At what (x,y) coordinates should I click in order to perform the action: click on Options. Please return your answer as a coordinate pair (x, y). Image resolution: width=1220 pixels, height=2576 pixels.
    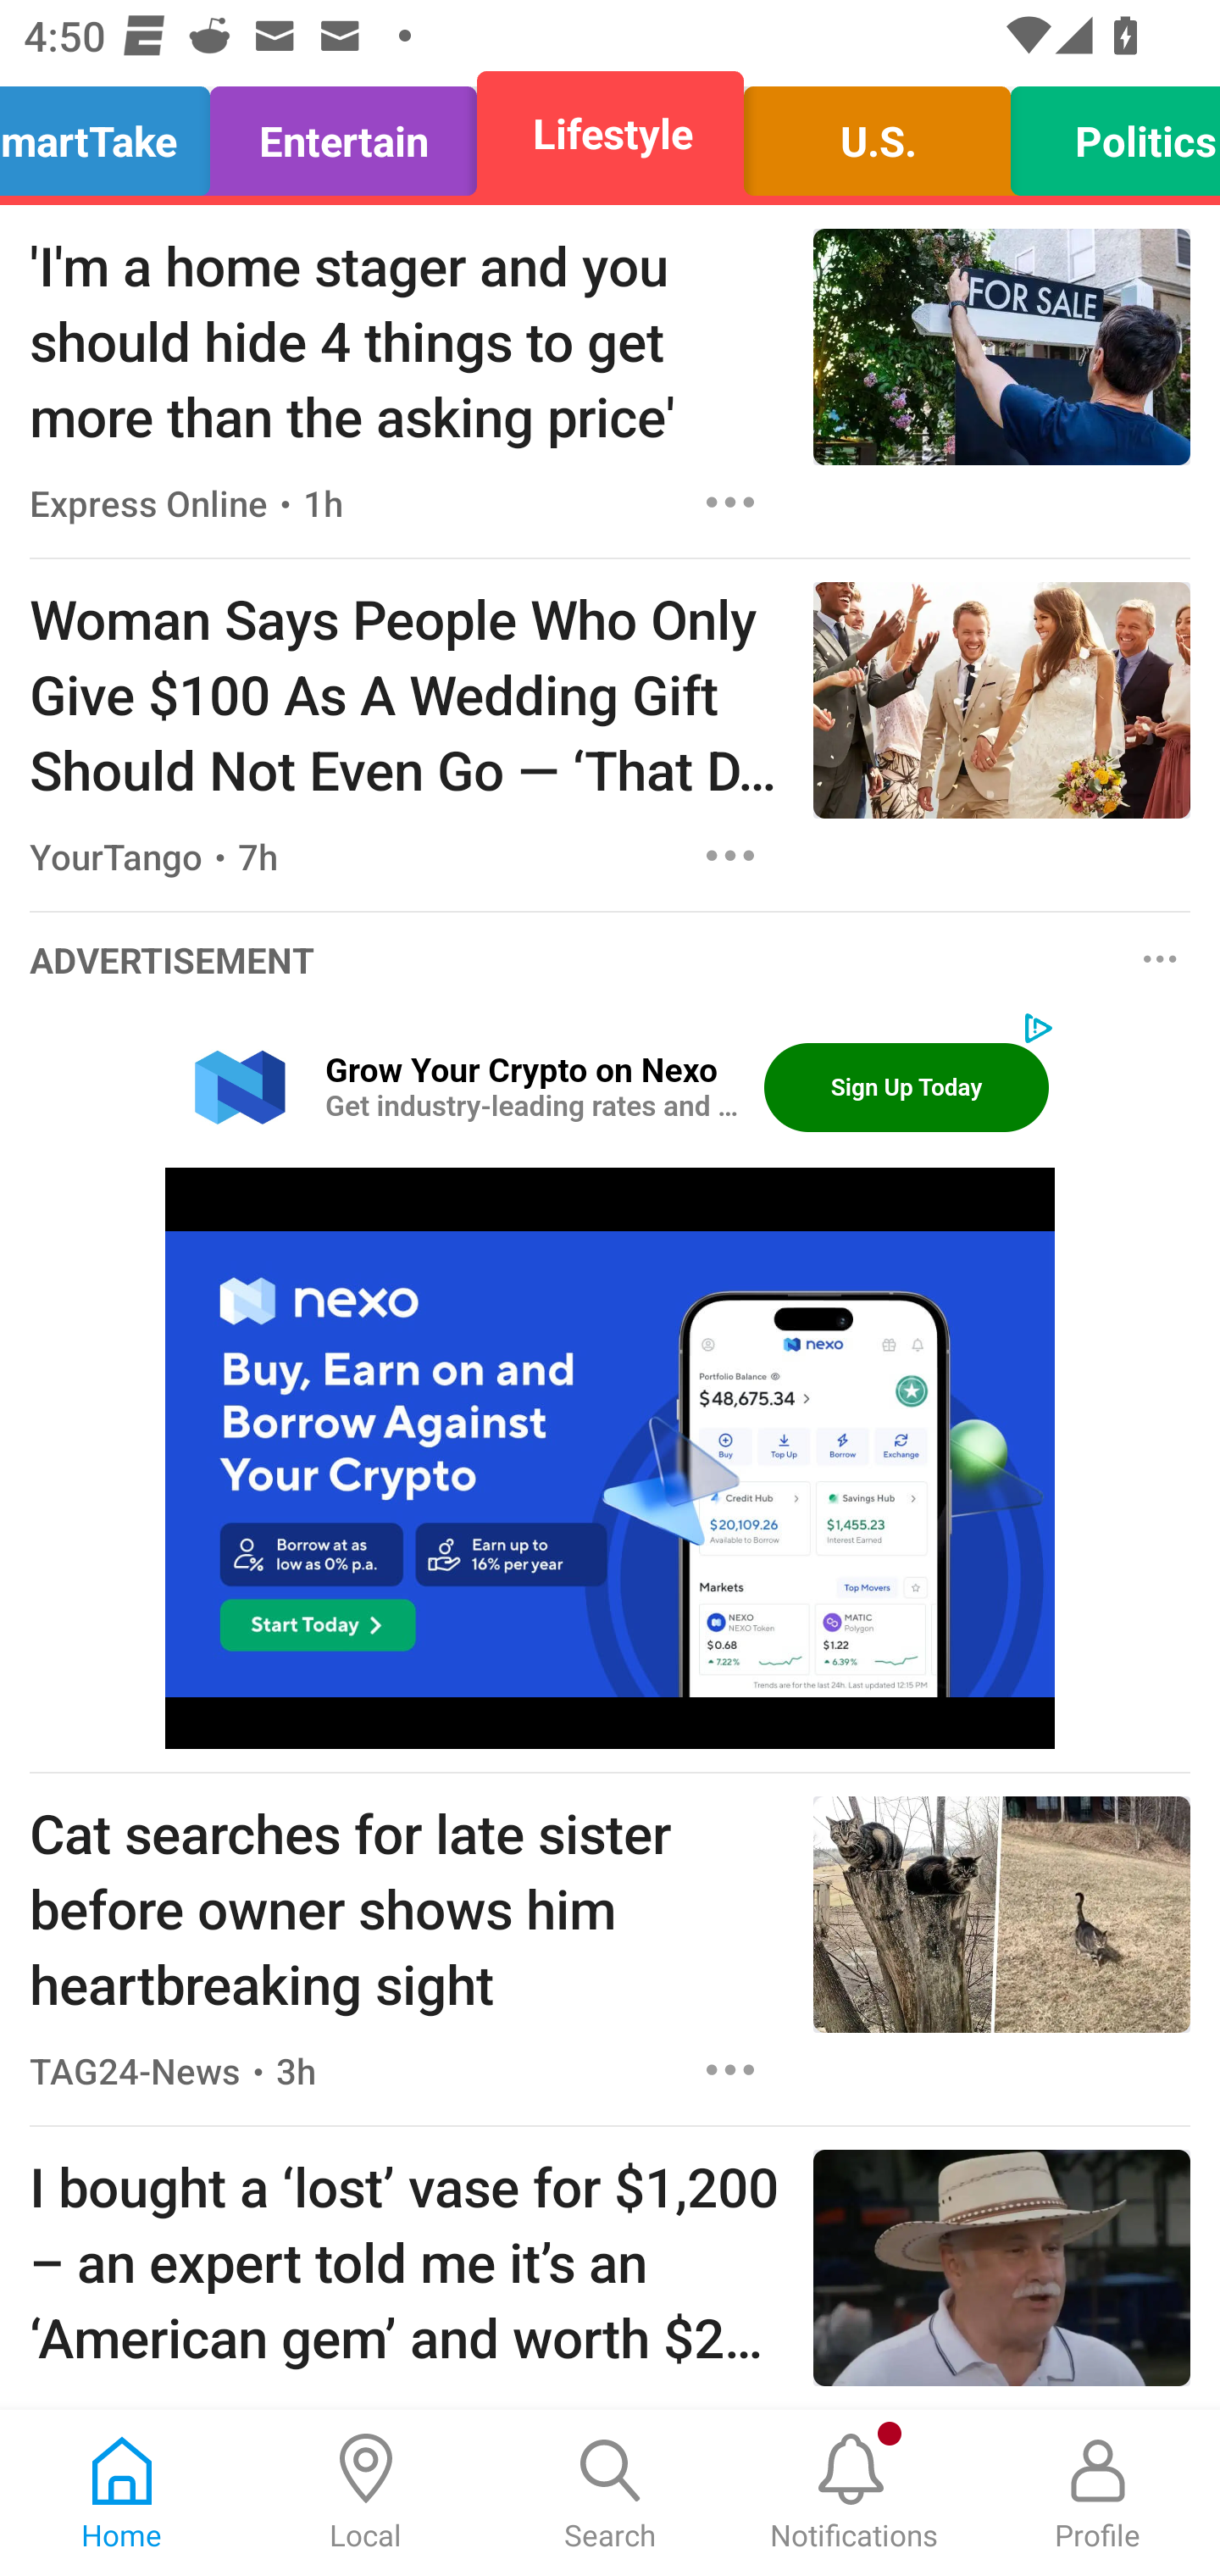
    Looking at the image, I should click on (1161, 959).